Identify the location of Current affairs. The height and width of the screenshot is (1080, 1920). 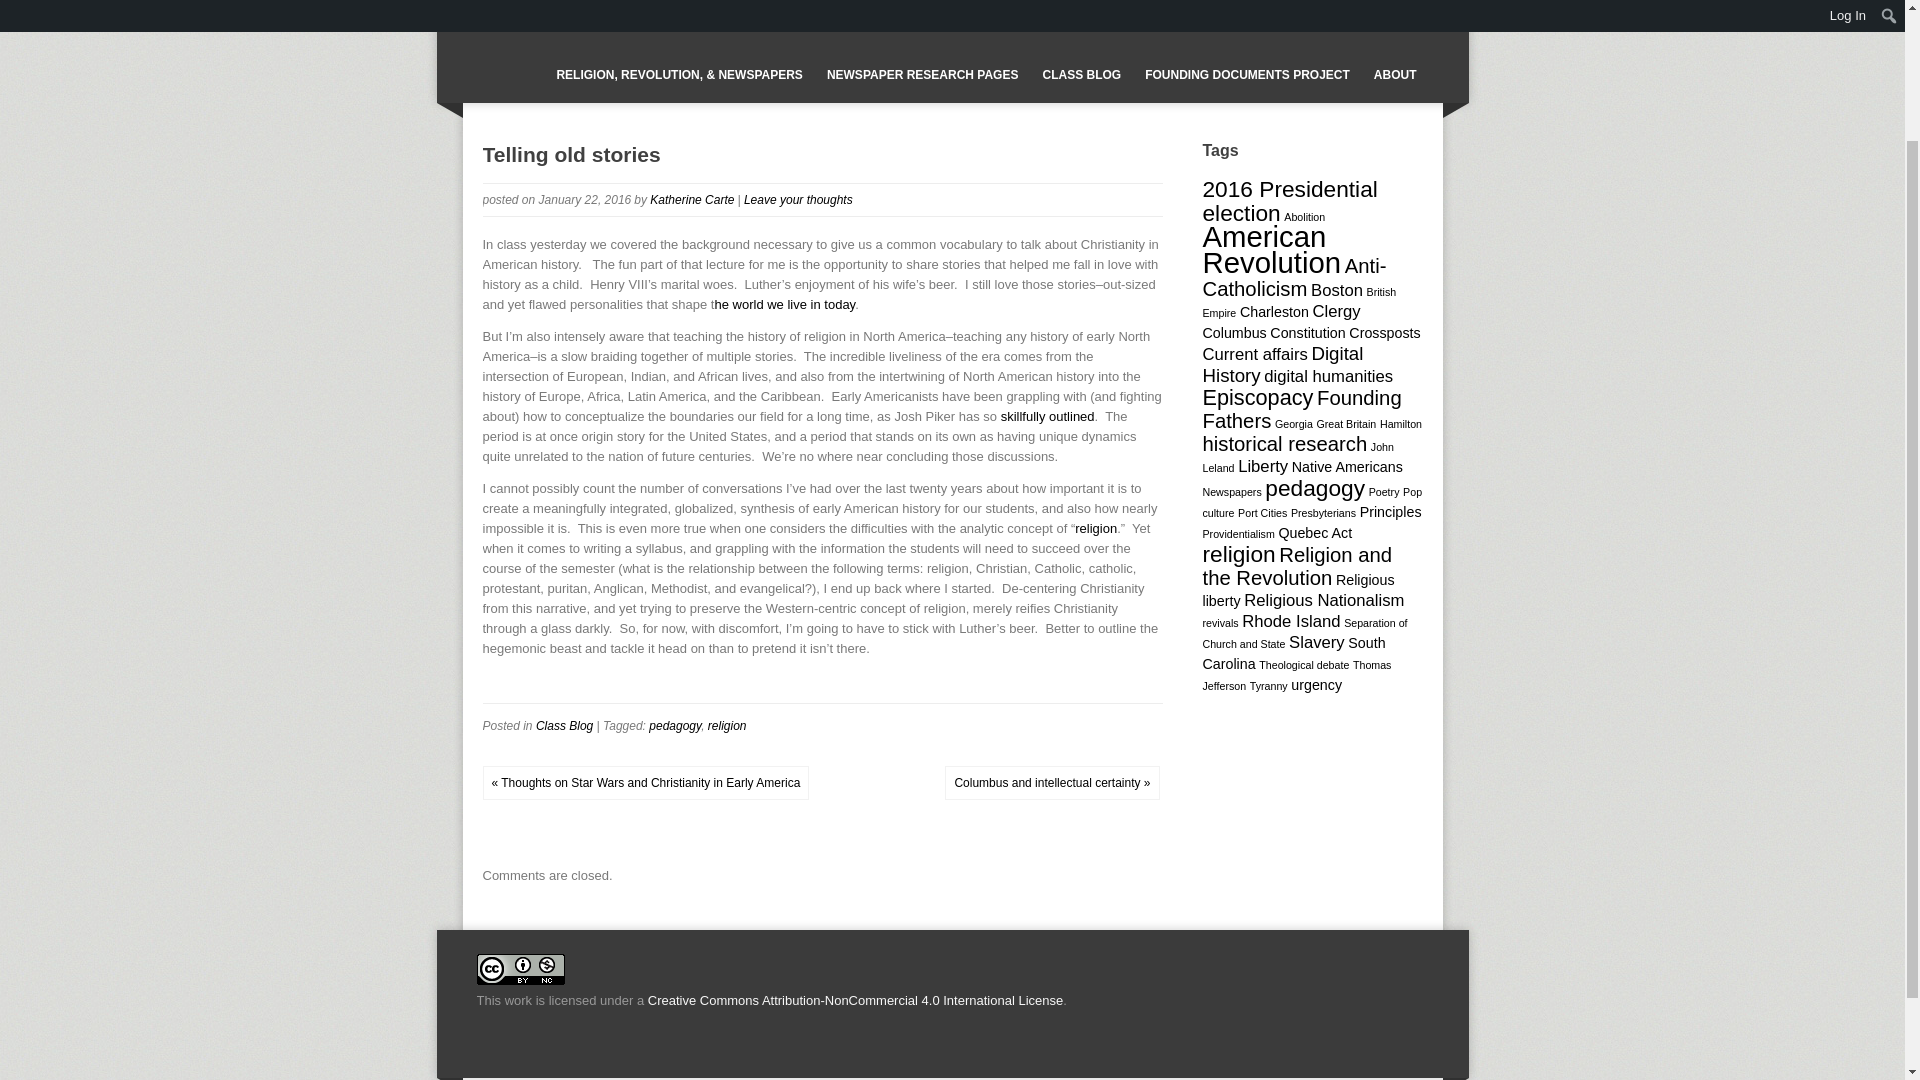
(1254, 354).